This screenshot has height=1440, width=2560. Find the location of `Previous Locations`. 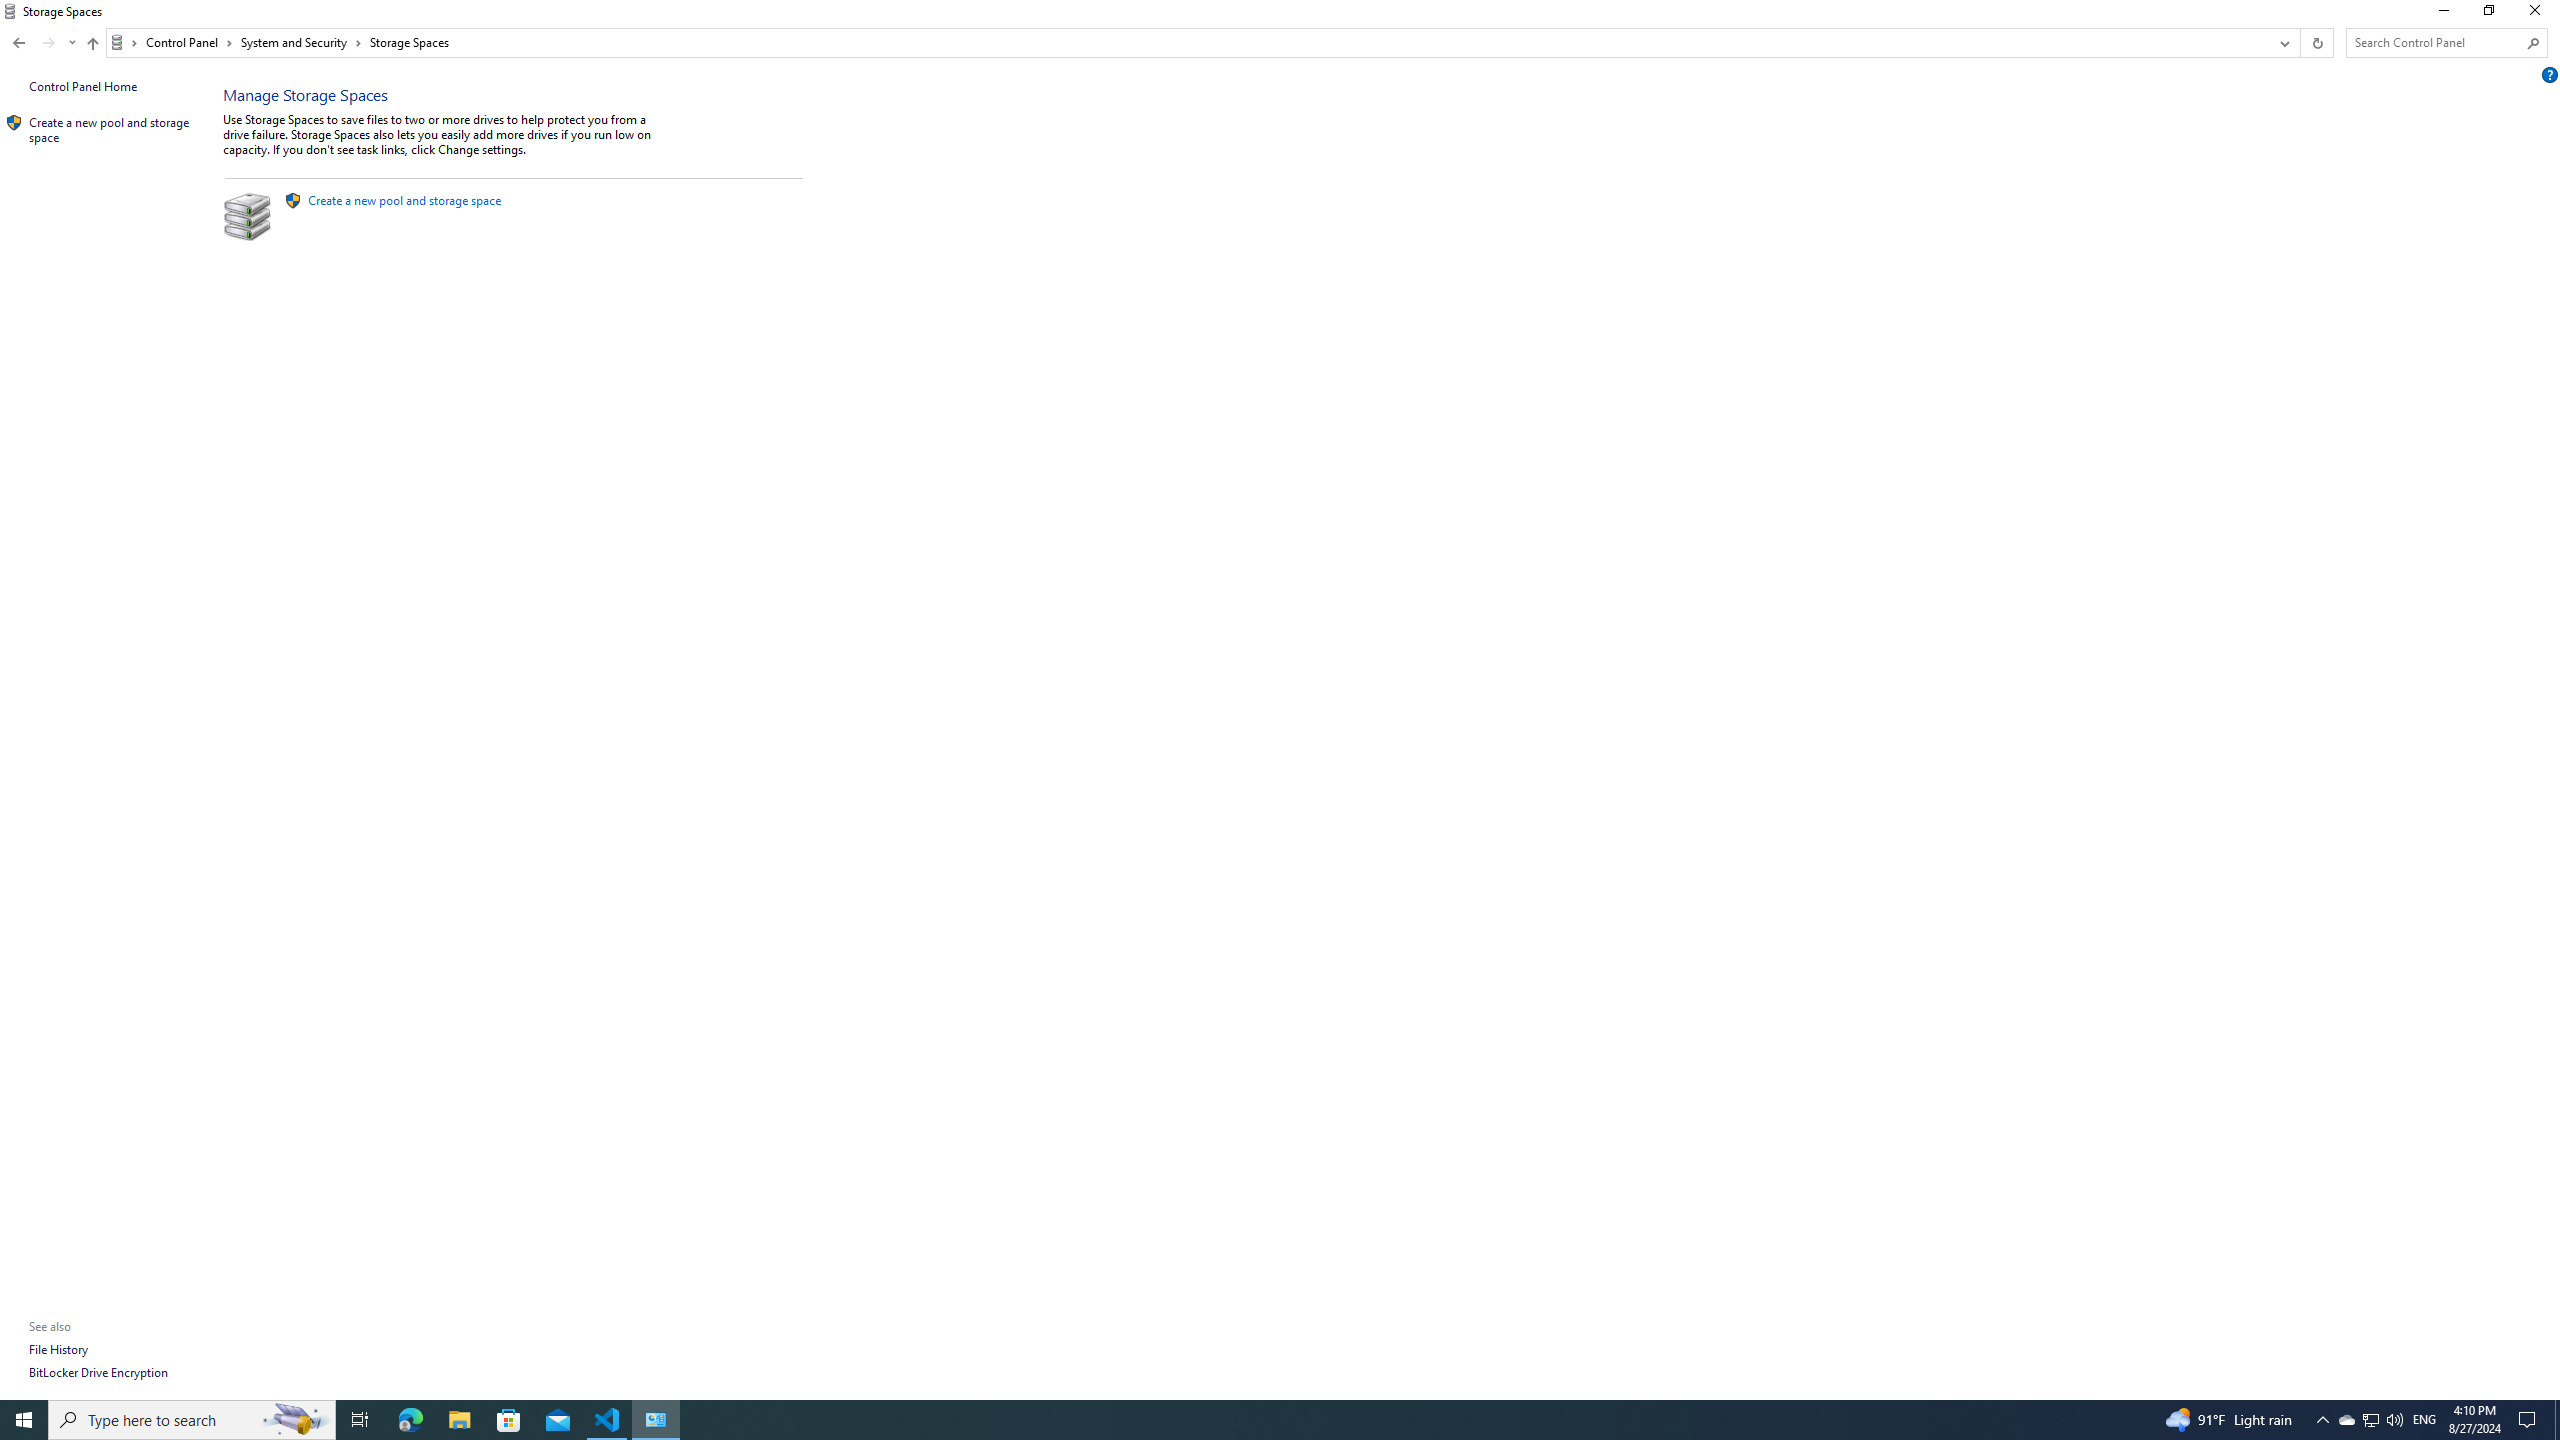

Previous Locations is located at coordinates (2283, 42).